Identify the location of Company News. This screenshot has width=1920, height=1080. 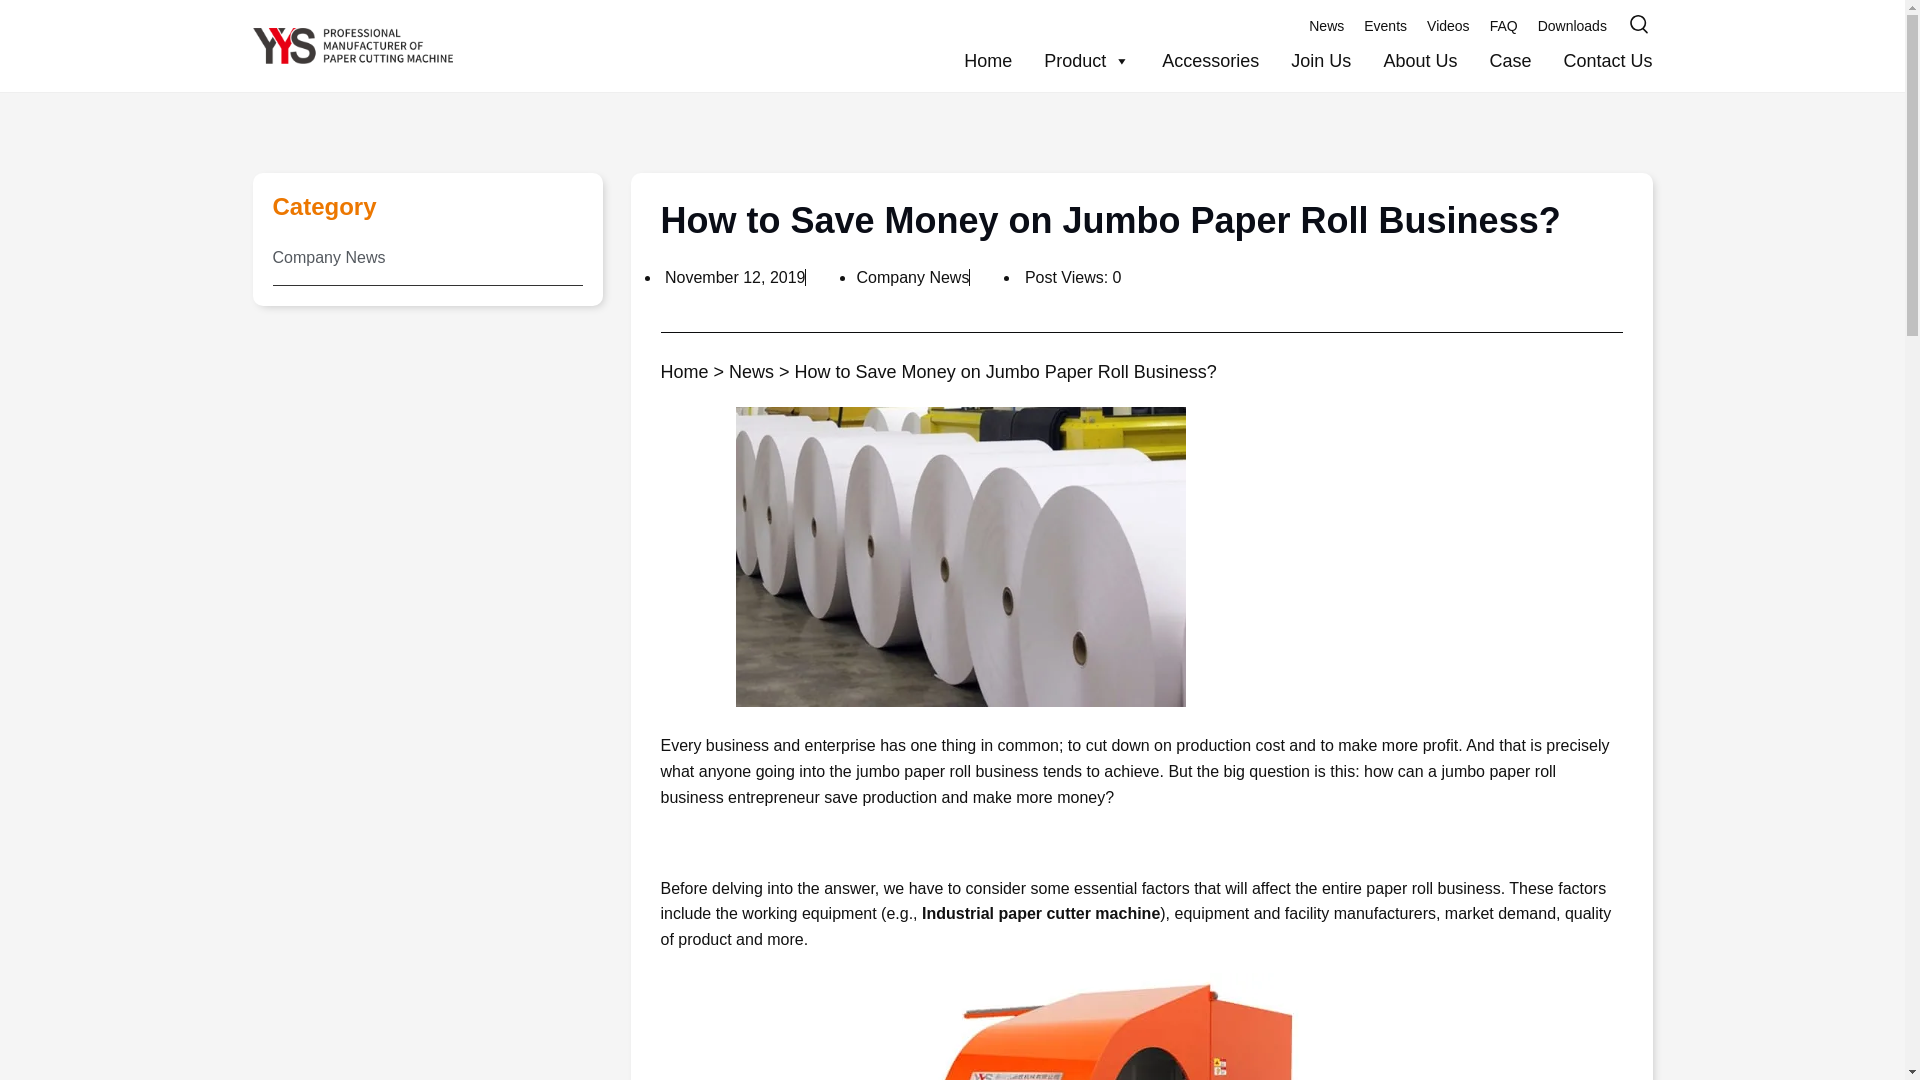
(426, 258).